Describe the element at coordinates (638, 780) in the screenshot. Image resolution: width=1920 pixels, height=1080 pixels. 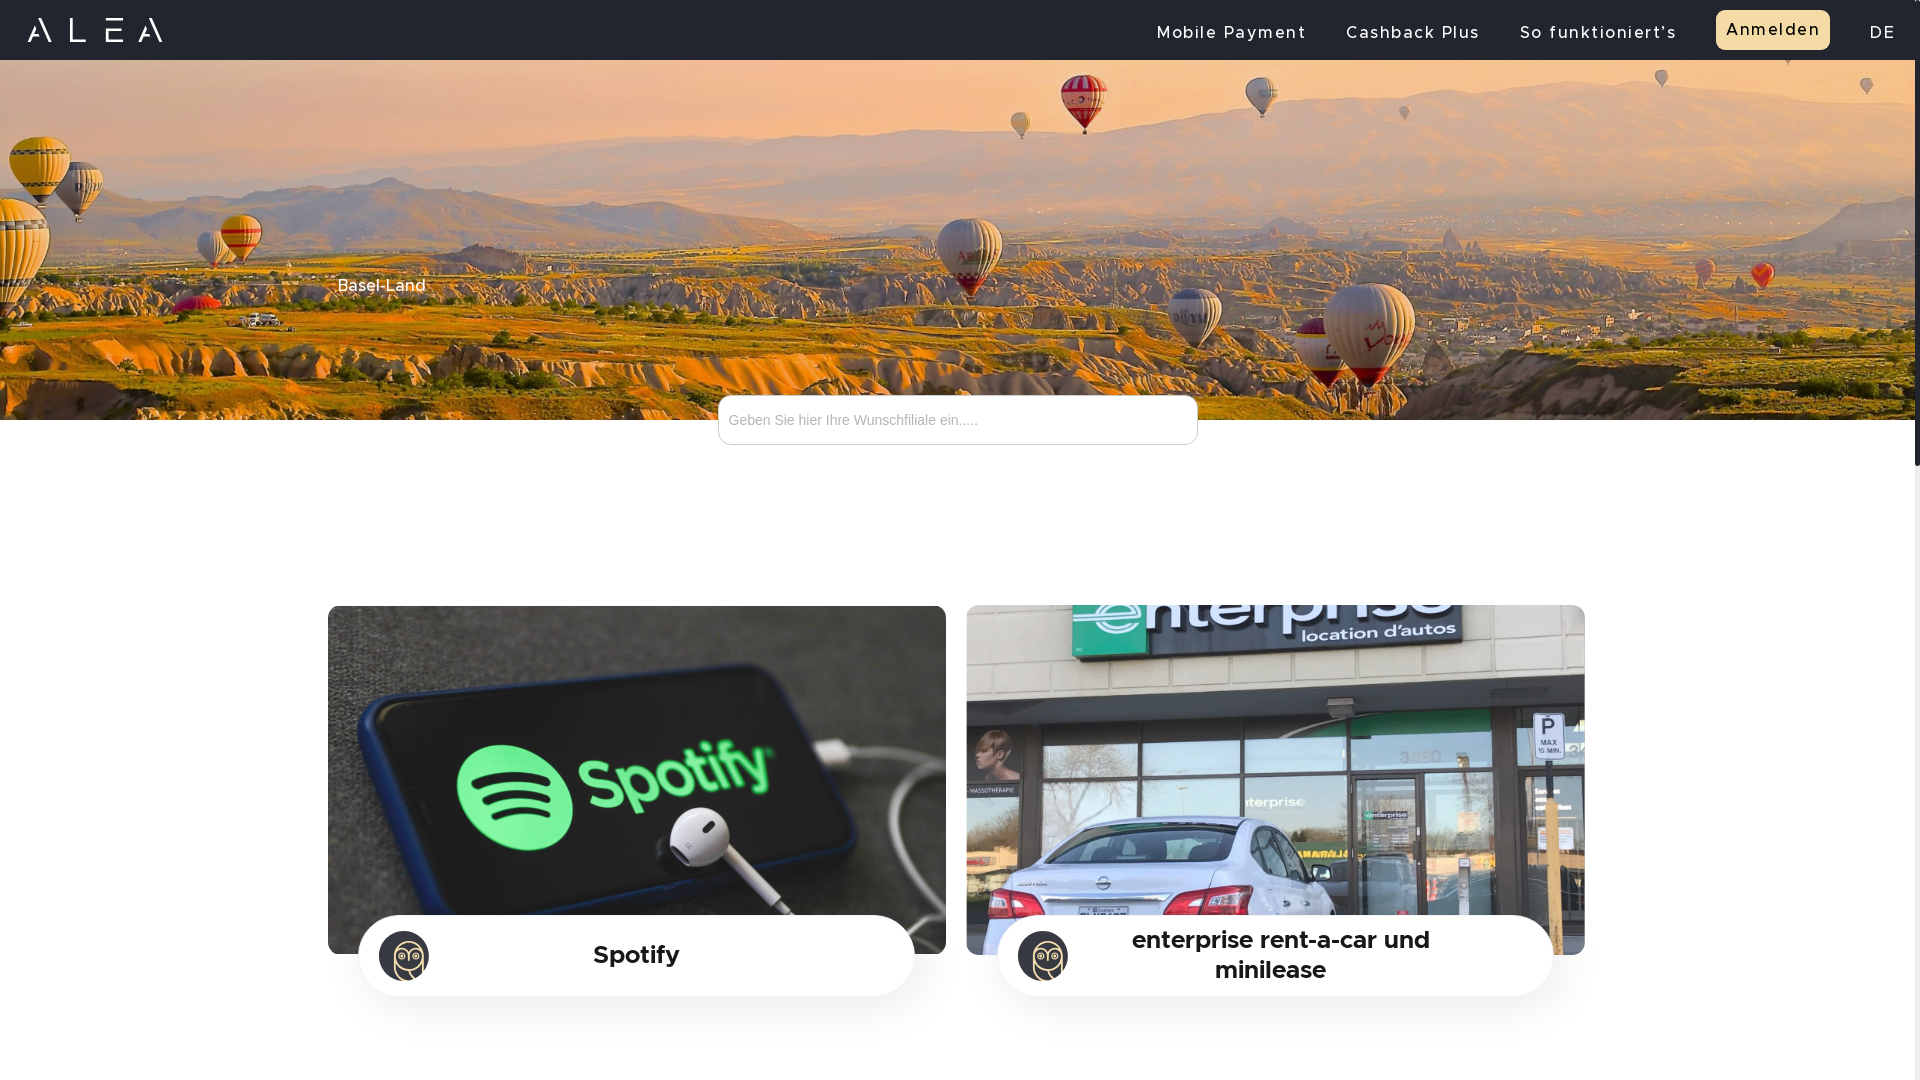
I see `spotify-app-clubhouse` at that location.